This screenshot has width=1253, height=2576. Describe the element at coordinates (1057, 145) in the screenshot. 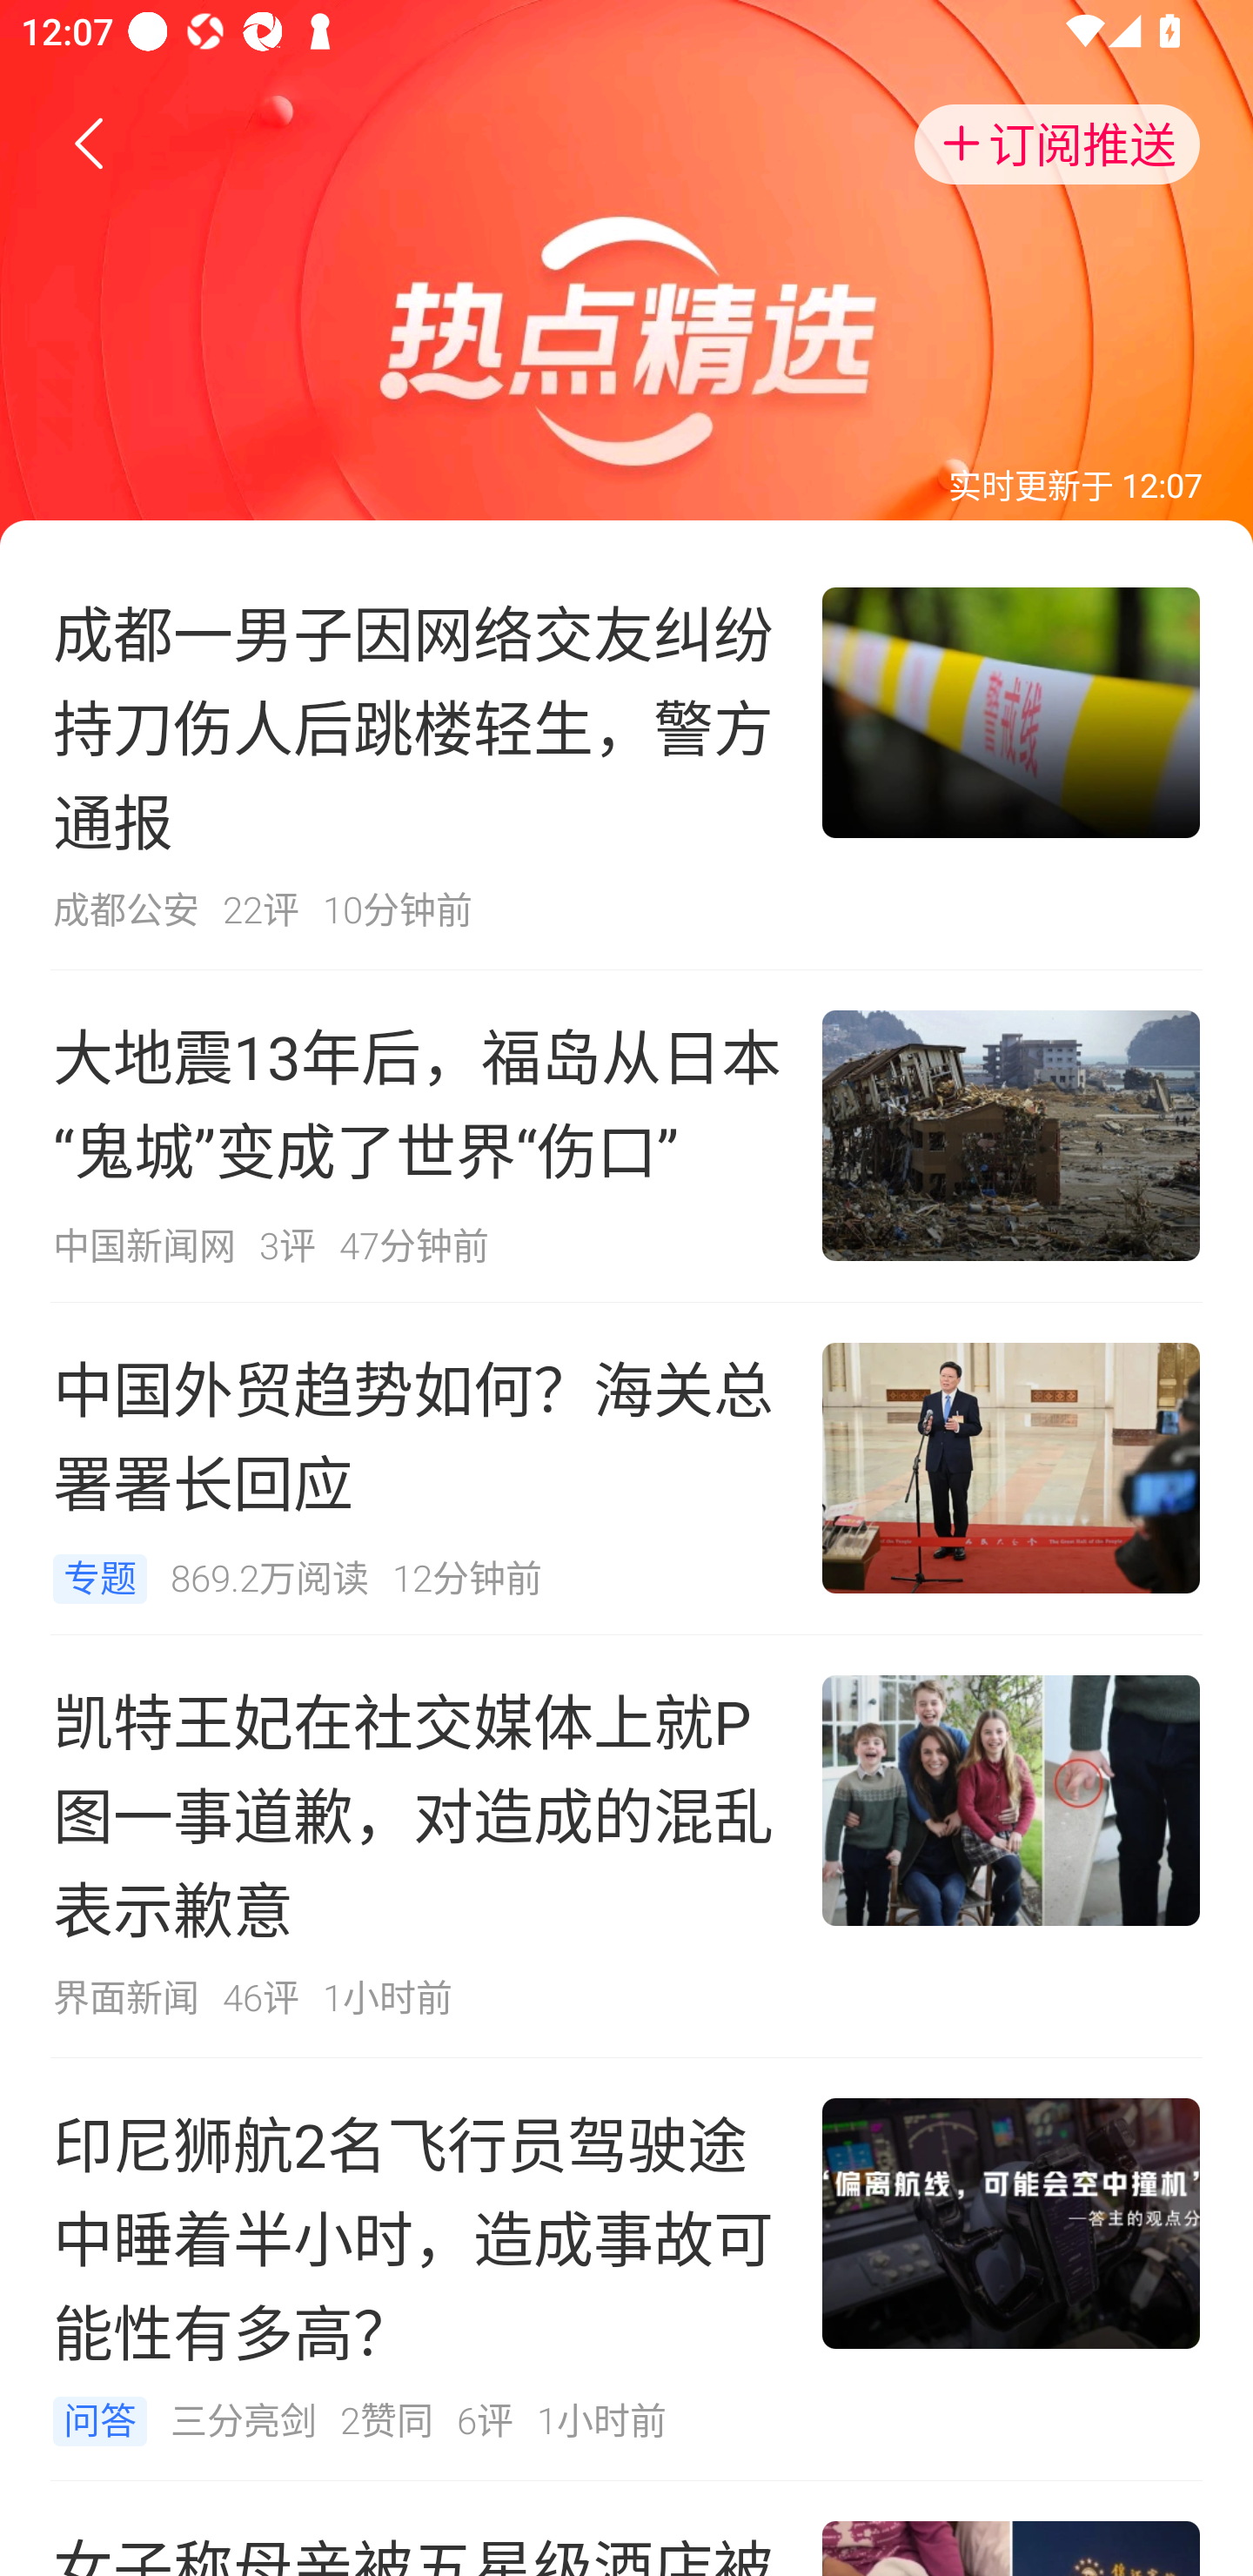

I see ` 订阅推送` at that location.